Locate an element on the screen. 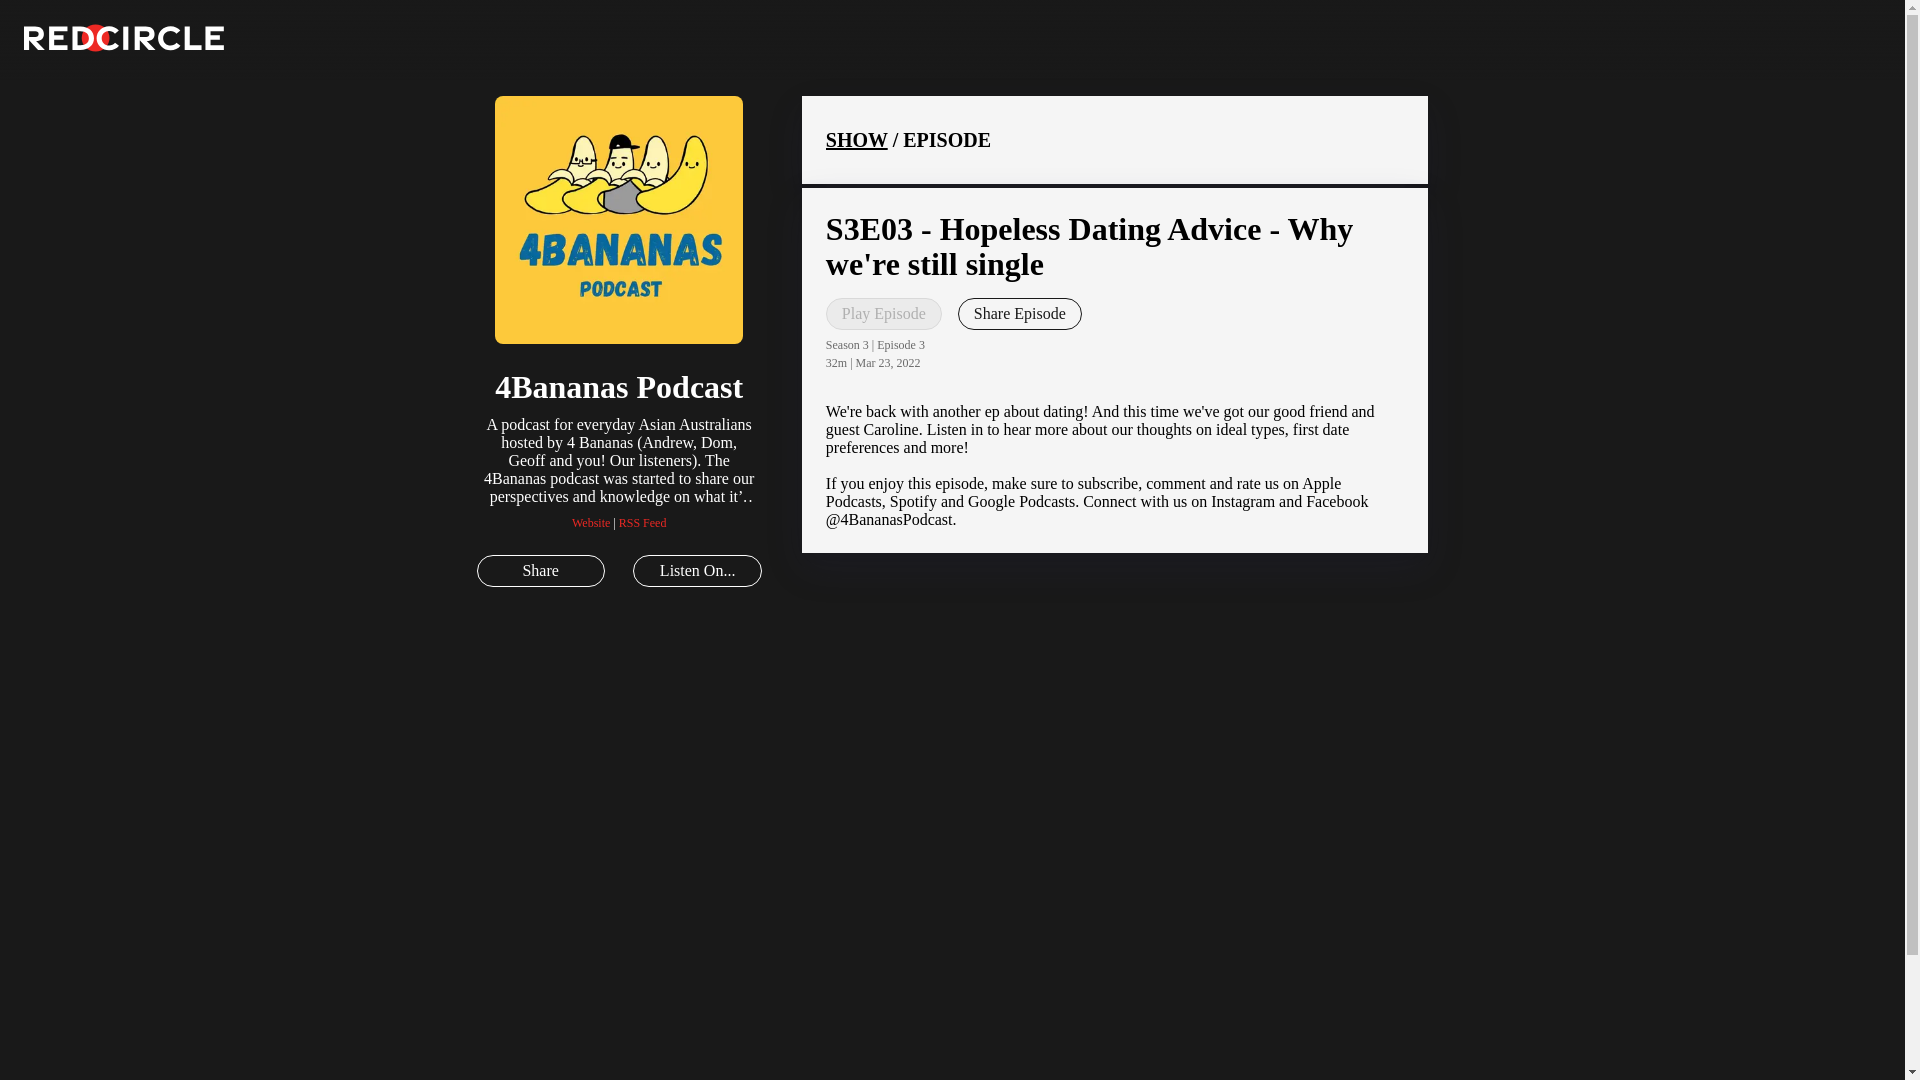 This screenshot has width=1920, height=1080. SHOW is located at coordinates (856, 140).